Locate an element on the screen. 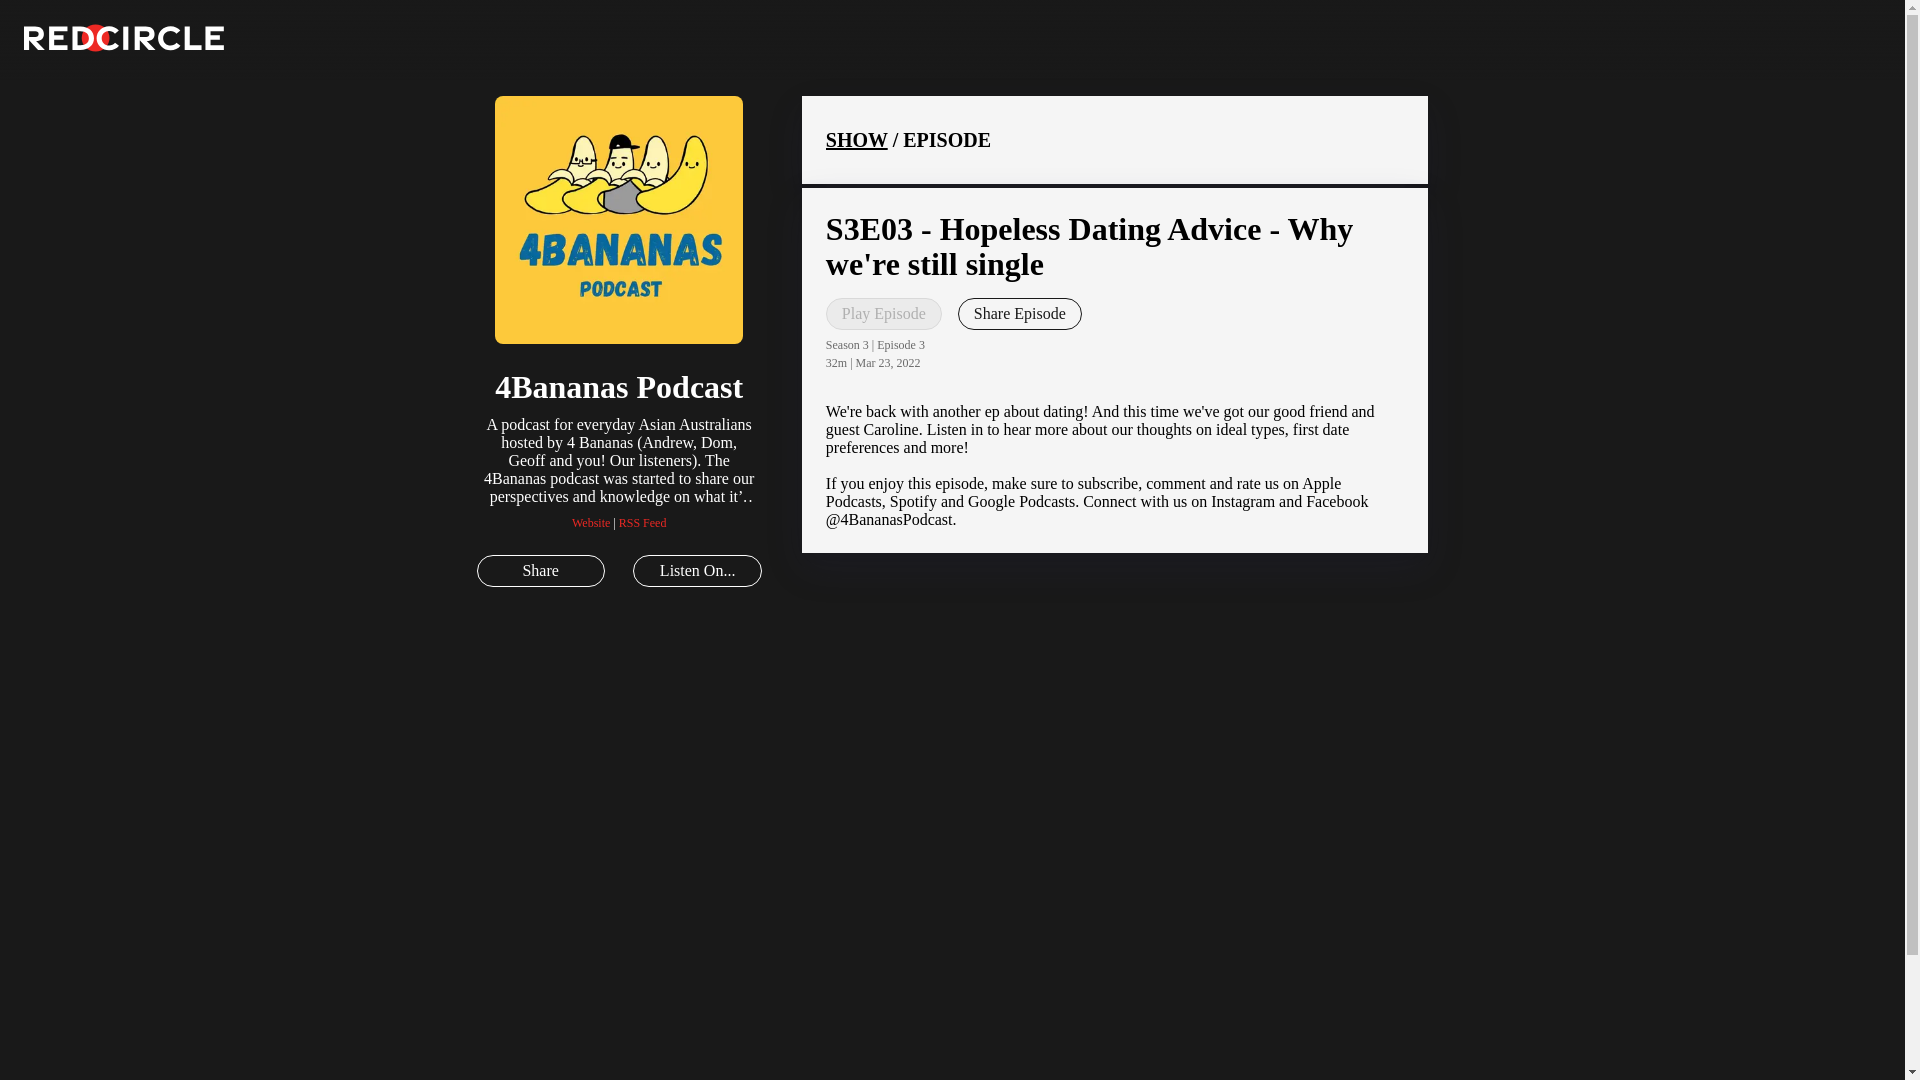 This screenshot has width=1920, height=1080. SHOW is located at coordinates (856, 140).